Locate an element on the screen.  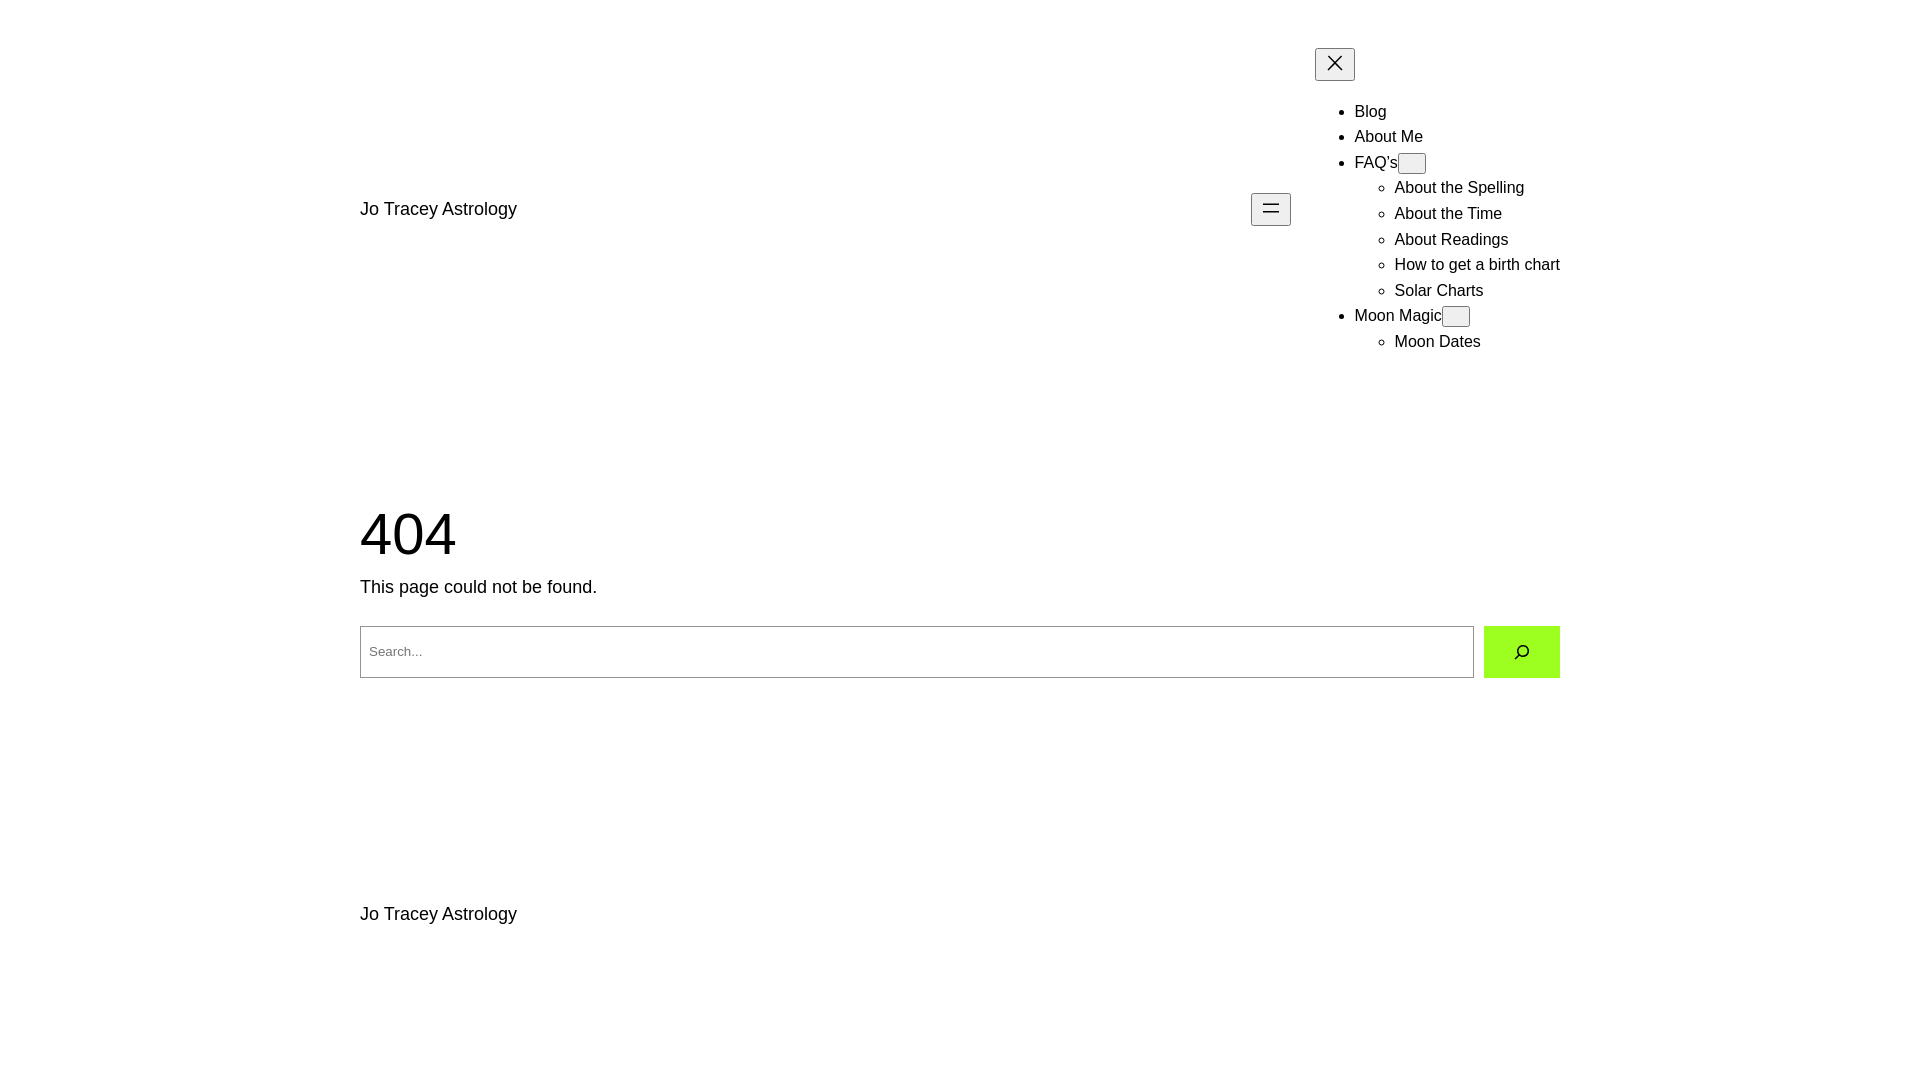
About the Spelling is located at coordinates (1460, 188).